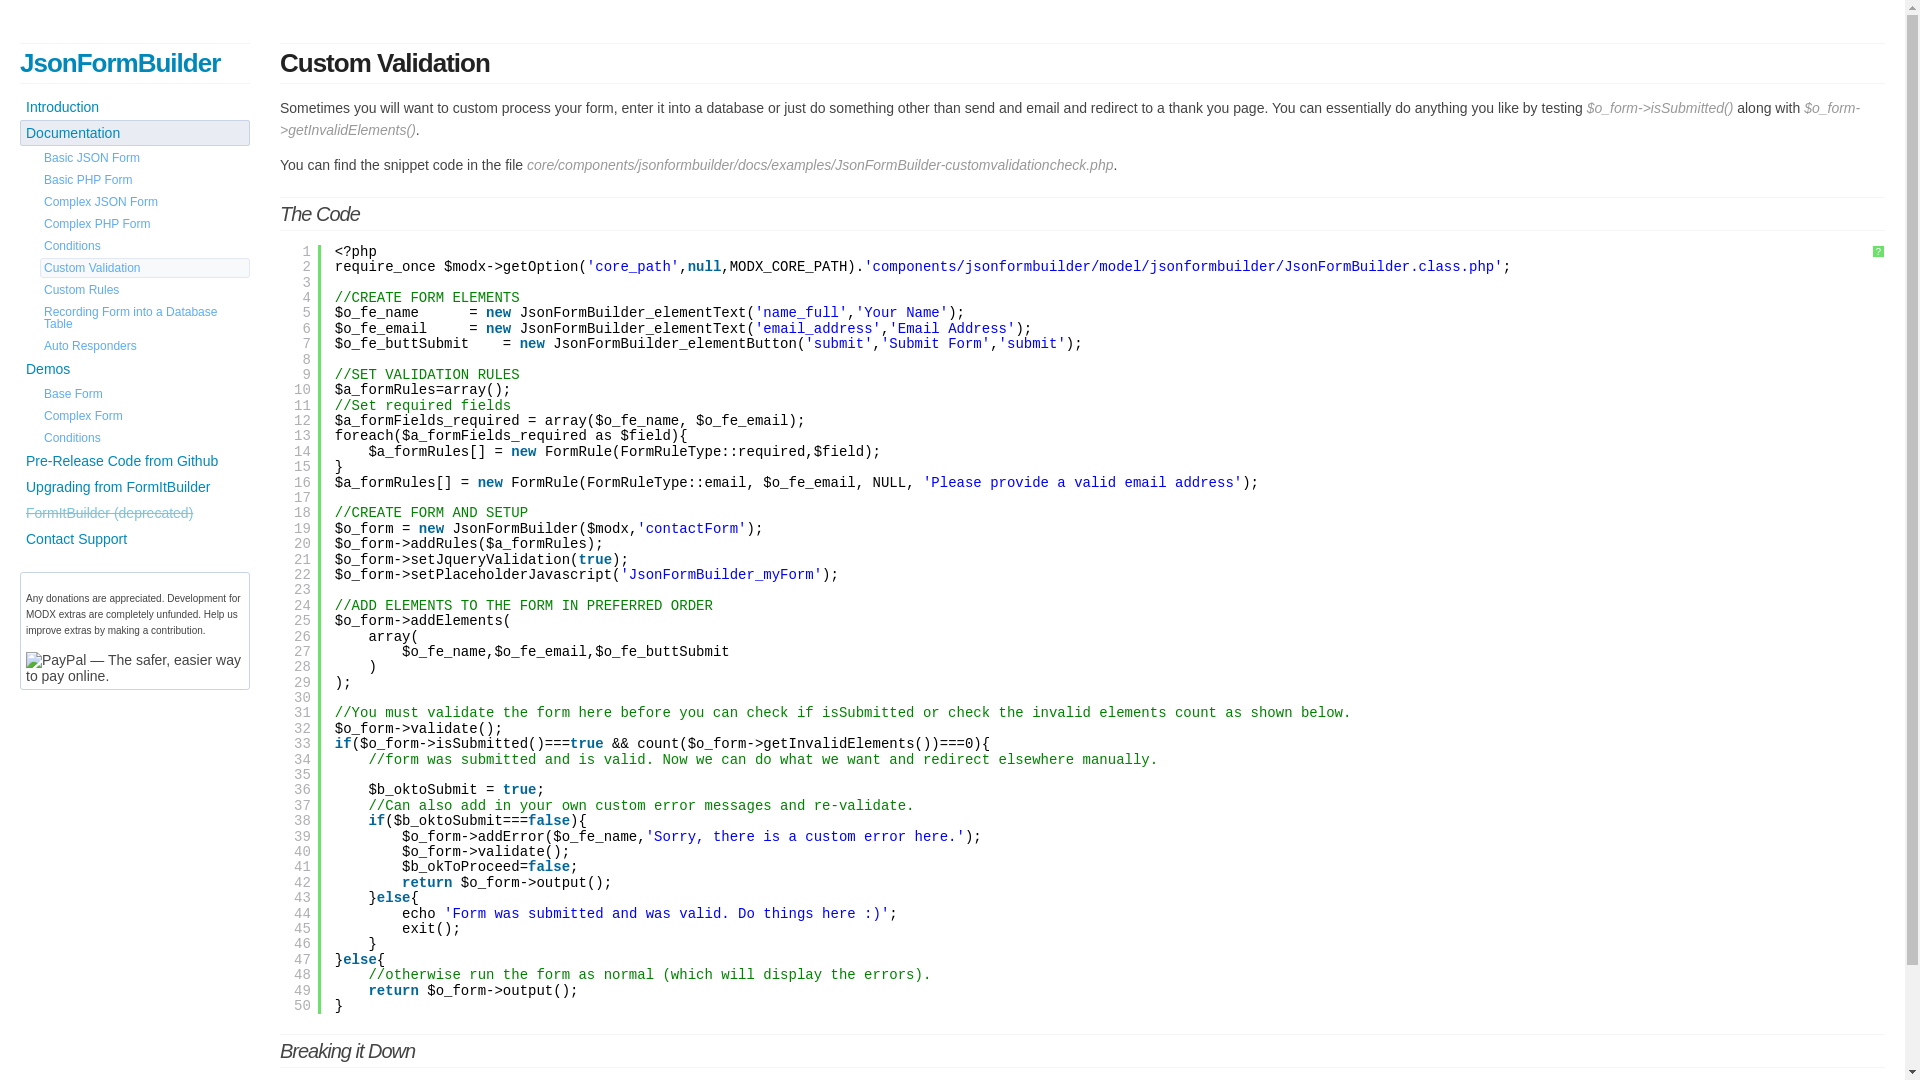 Image resolution: width=1920 pixels, height=1080 pixels. What do you see at coordinates (145, 158) in the screenshot?
I see `Basic JSON Form` at bounding box center [145, 158].